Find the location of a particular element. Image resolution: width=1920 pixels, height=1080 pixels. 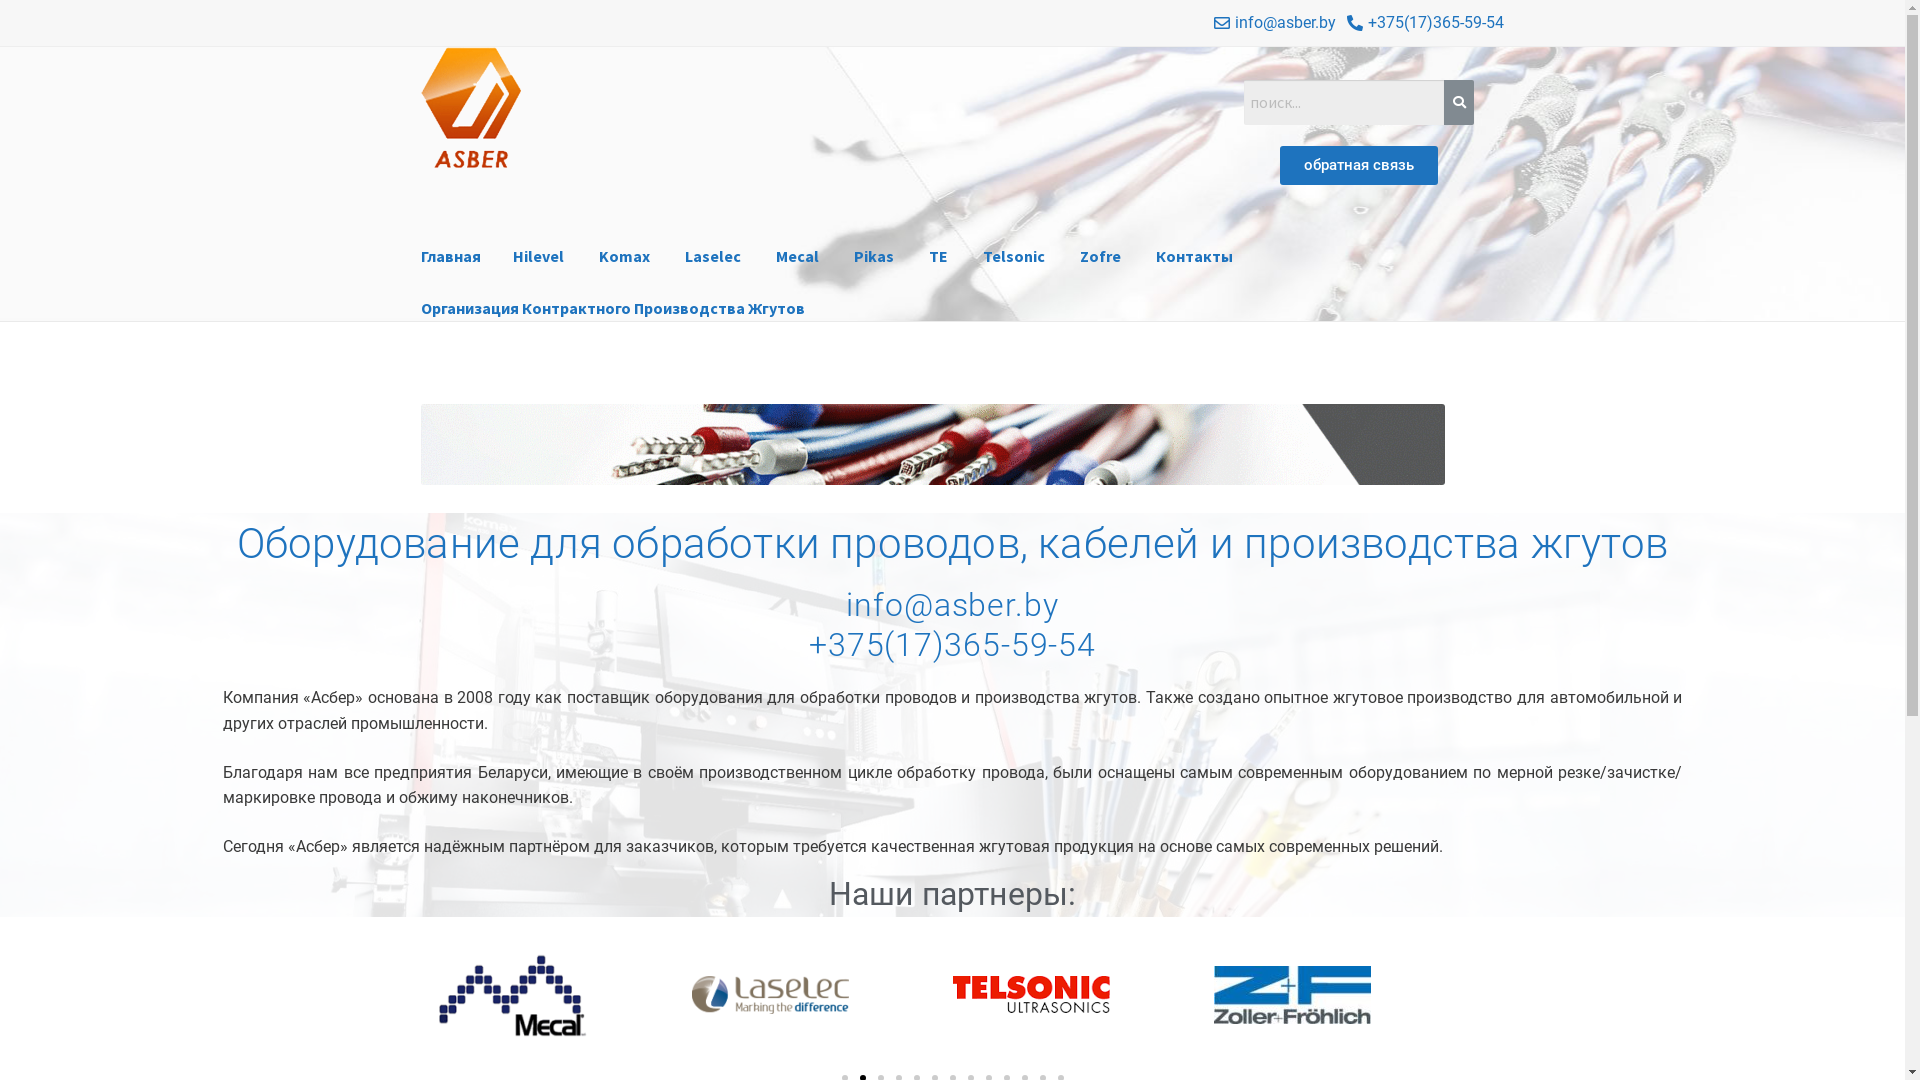

Search is located at coordinates (1344, 103).